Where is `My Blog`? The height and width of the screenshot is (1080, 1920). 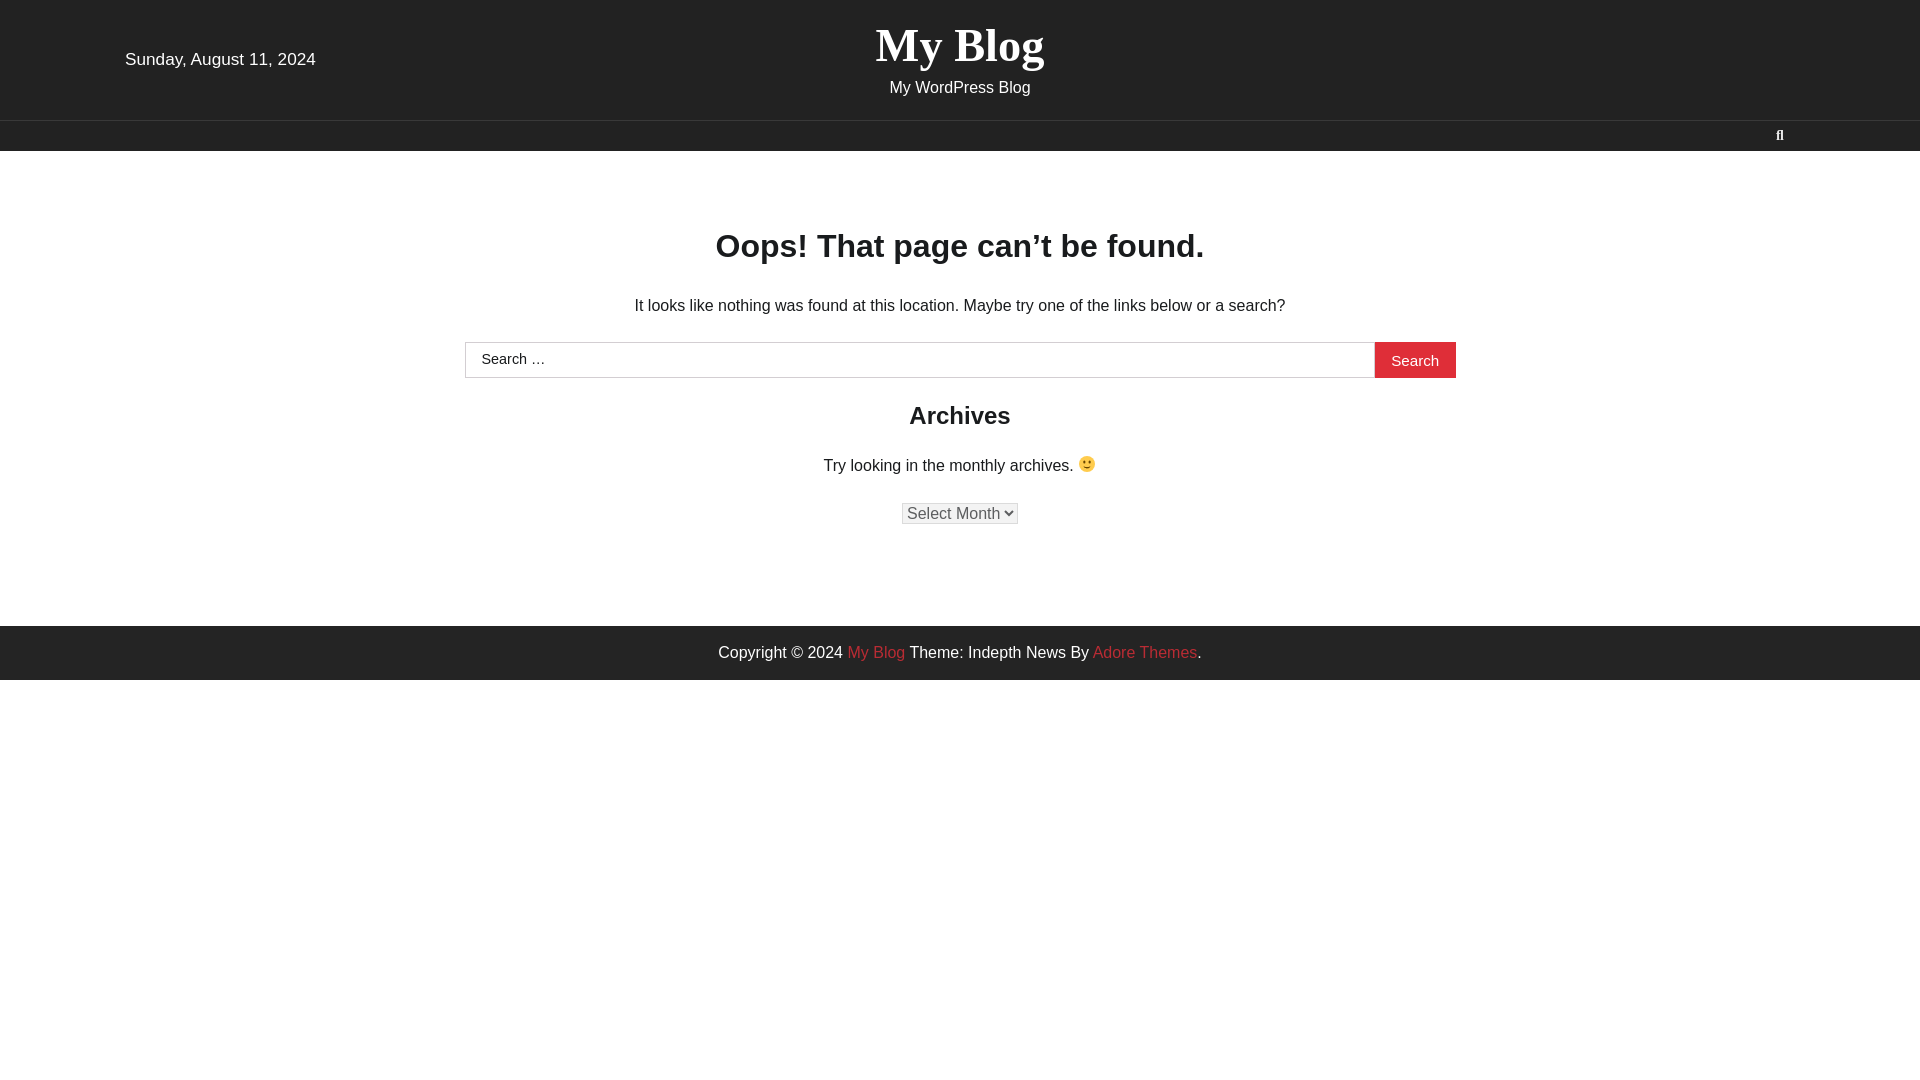 My Blog is located at coordinates (875, 652).